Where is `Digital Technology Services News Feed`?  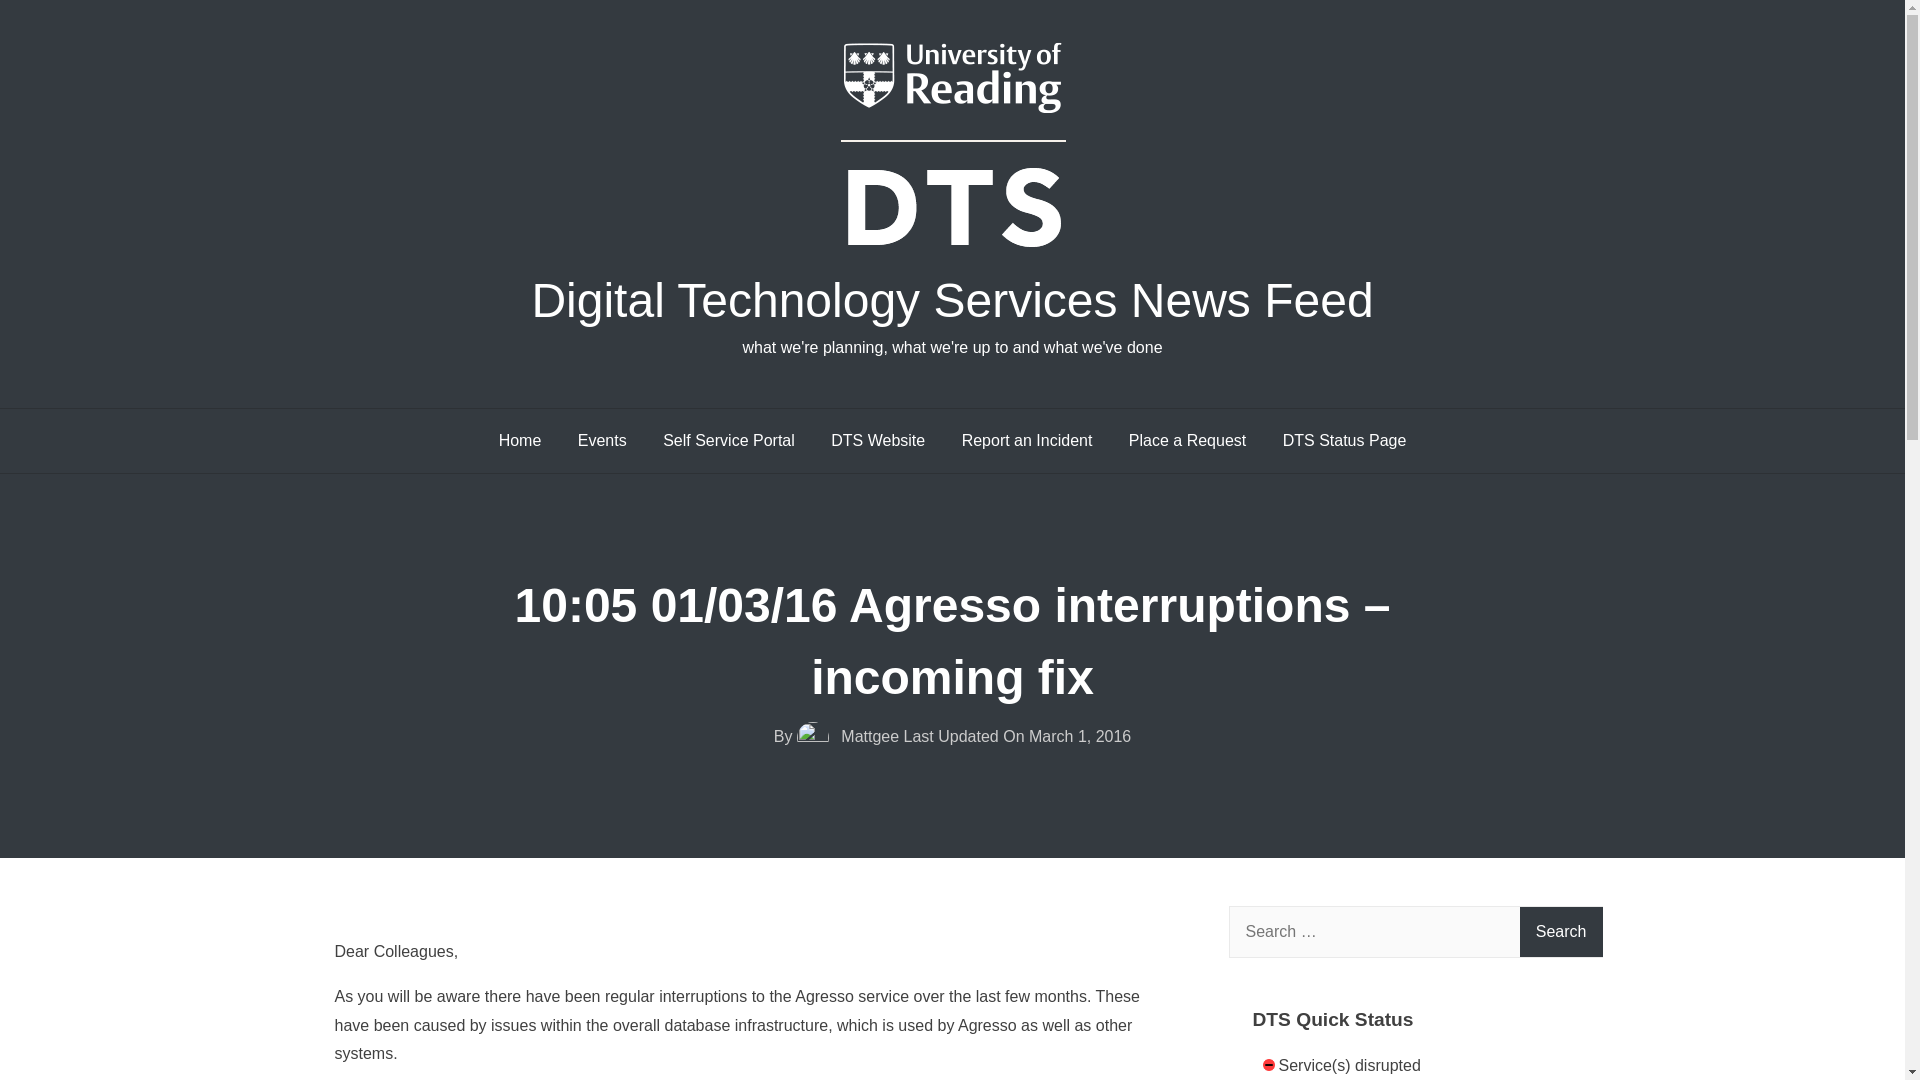 Digital Technology Services News Feed is located at coordinates (952, 300).